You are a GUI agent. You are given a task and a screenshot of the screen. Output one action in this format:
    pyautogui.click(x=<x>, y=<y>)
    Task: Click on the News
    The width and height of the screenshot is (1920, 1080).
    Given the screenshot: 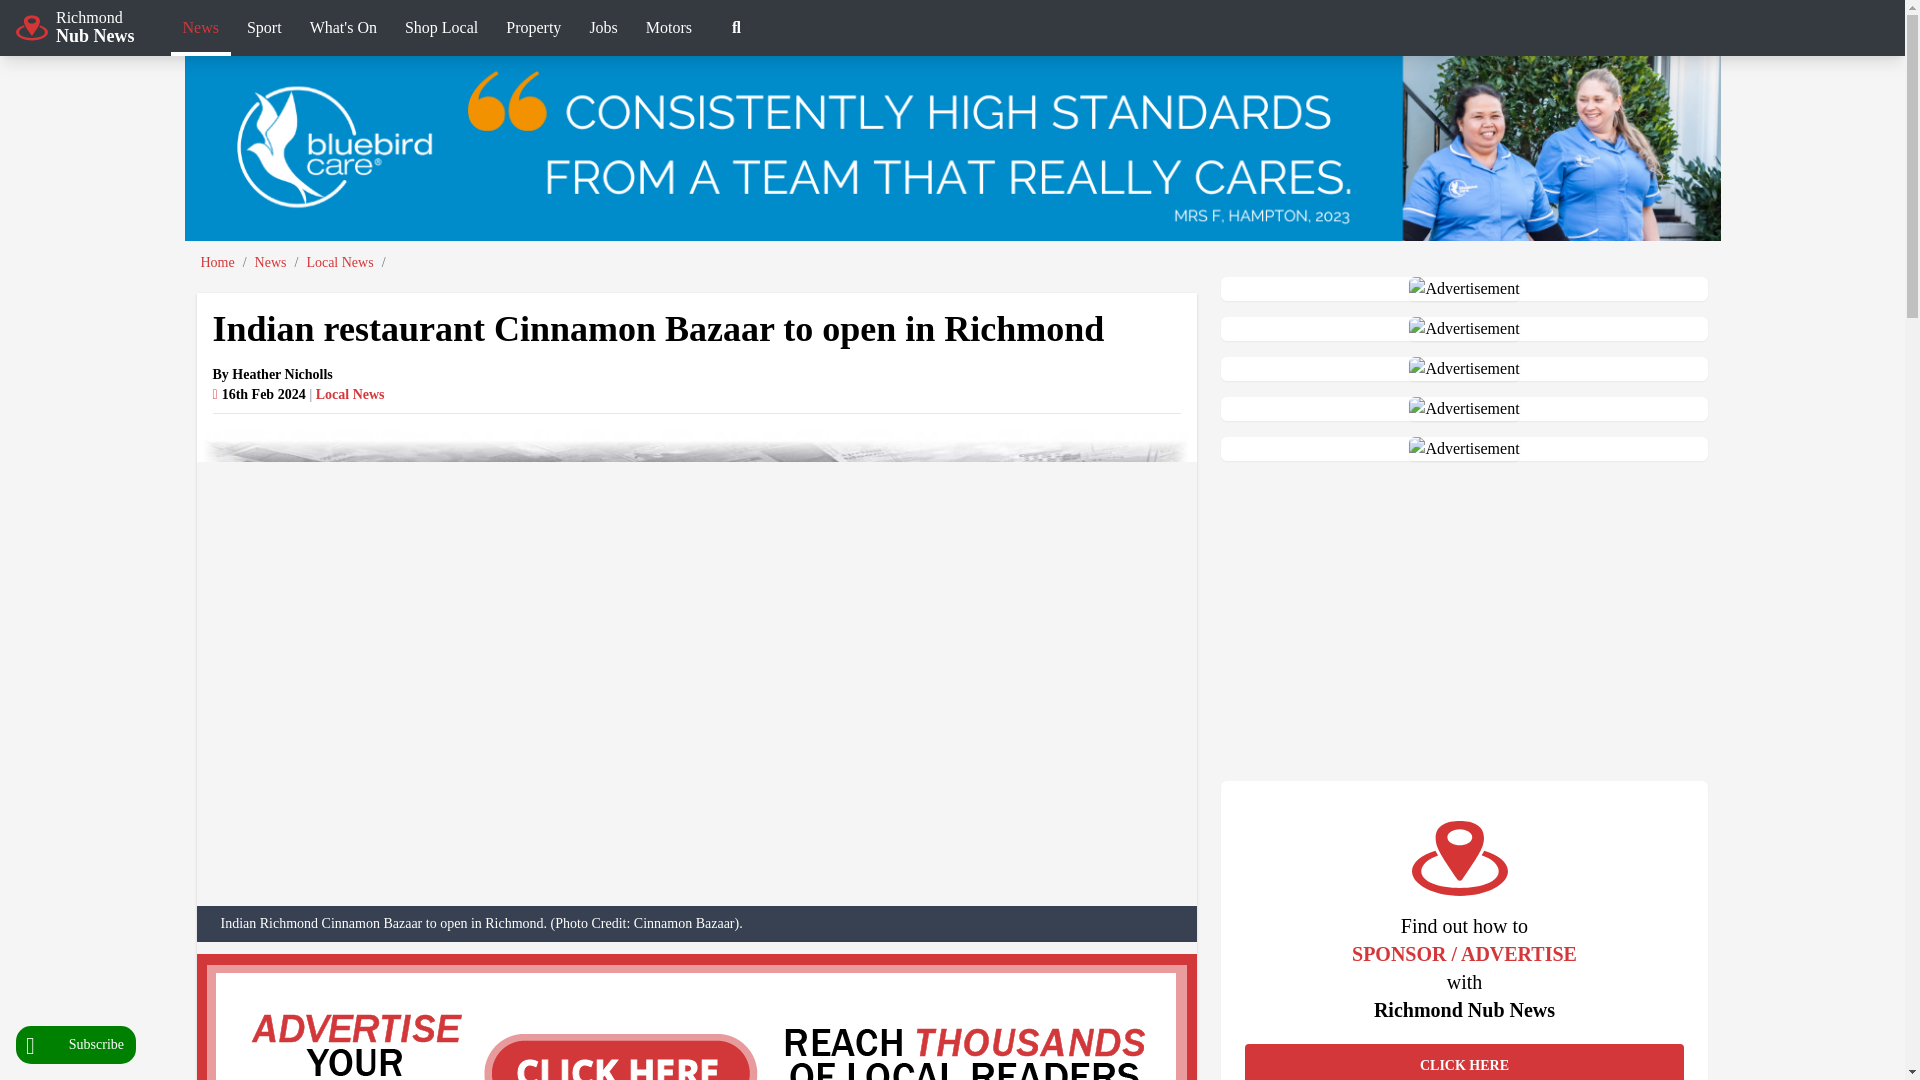 What is the action you would take?
    pyautogui.click(x=200, y=30)
    